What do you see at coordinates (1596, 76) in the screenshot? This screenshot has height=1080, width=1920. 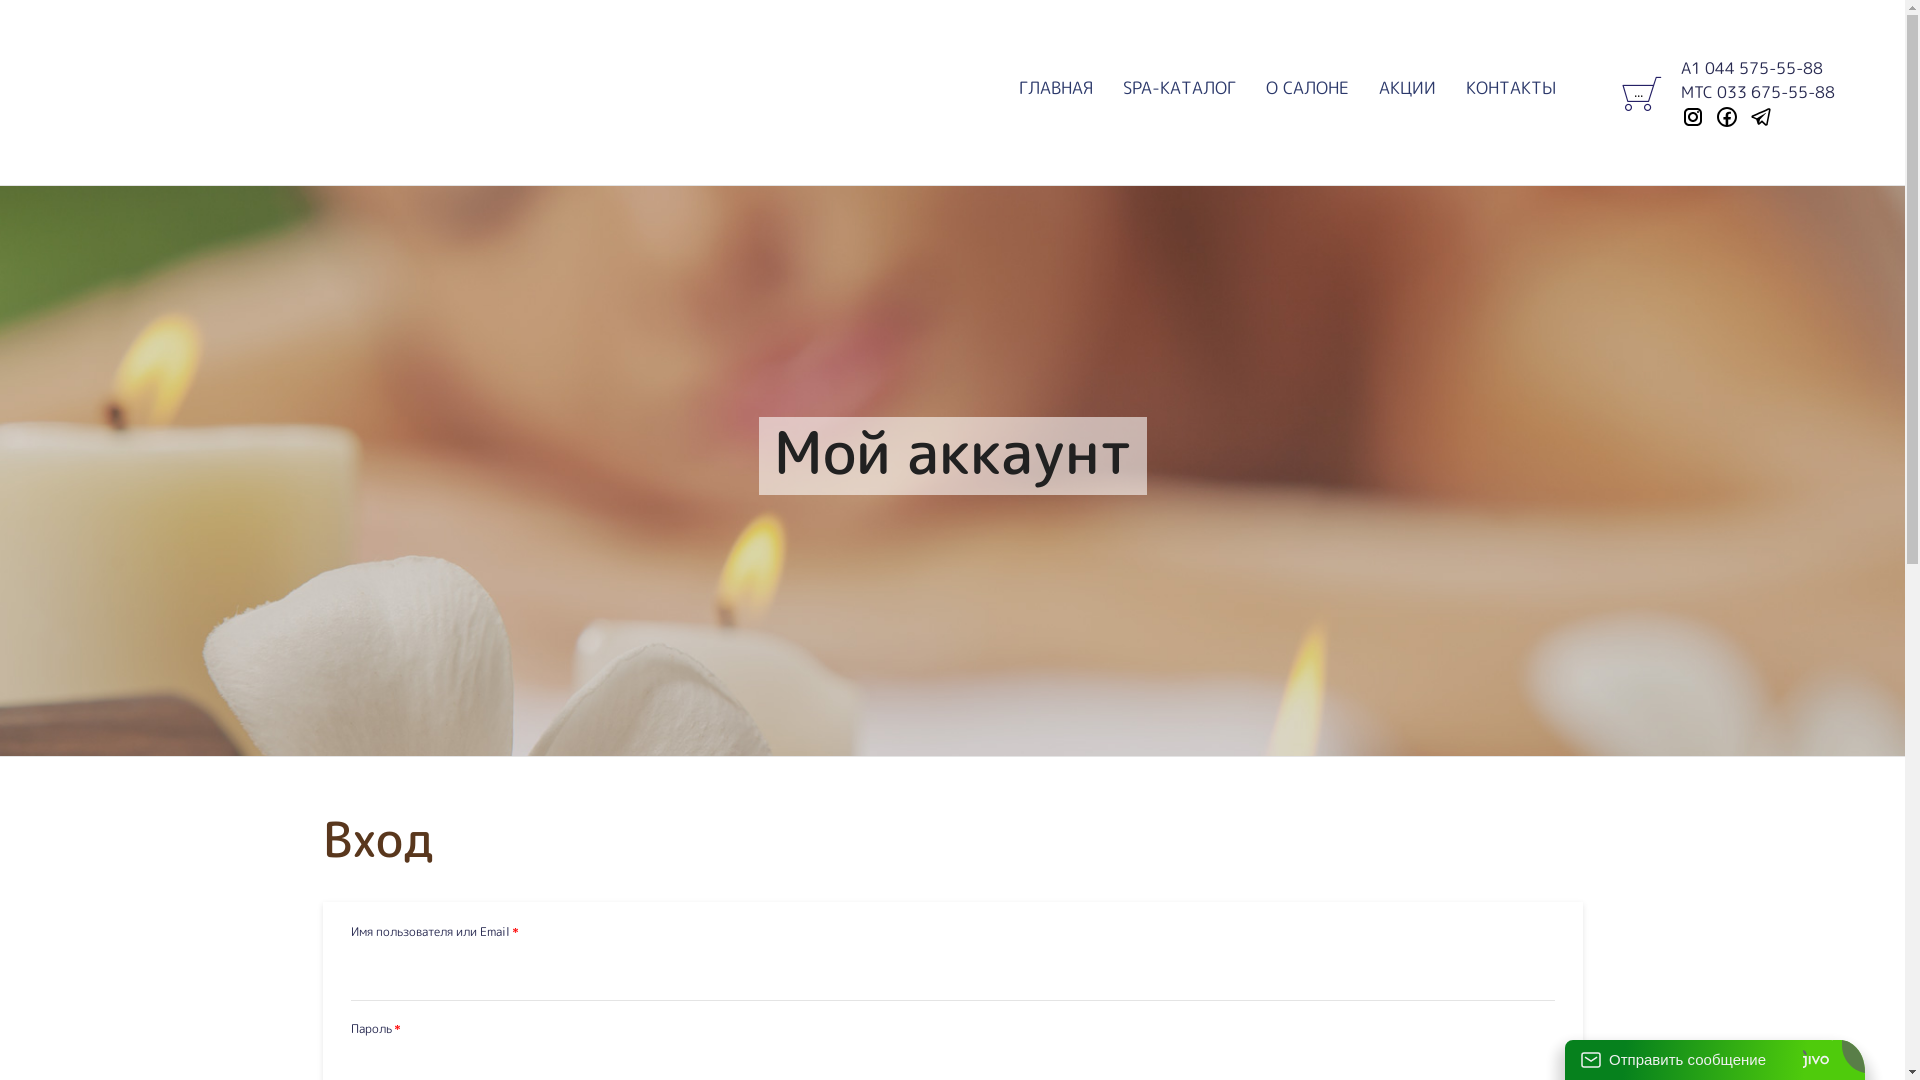 I see `Skip to content` at bounding box center [1596, 76].